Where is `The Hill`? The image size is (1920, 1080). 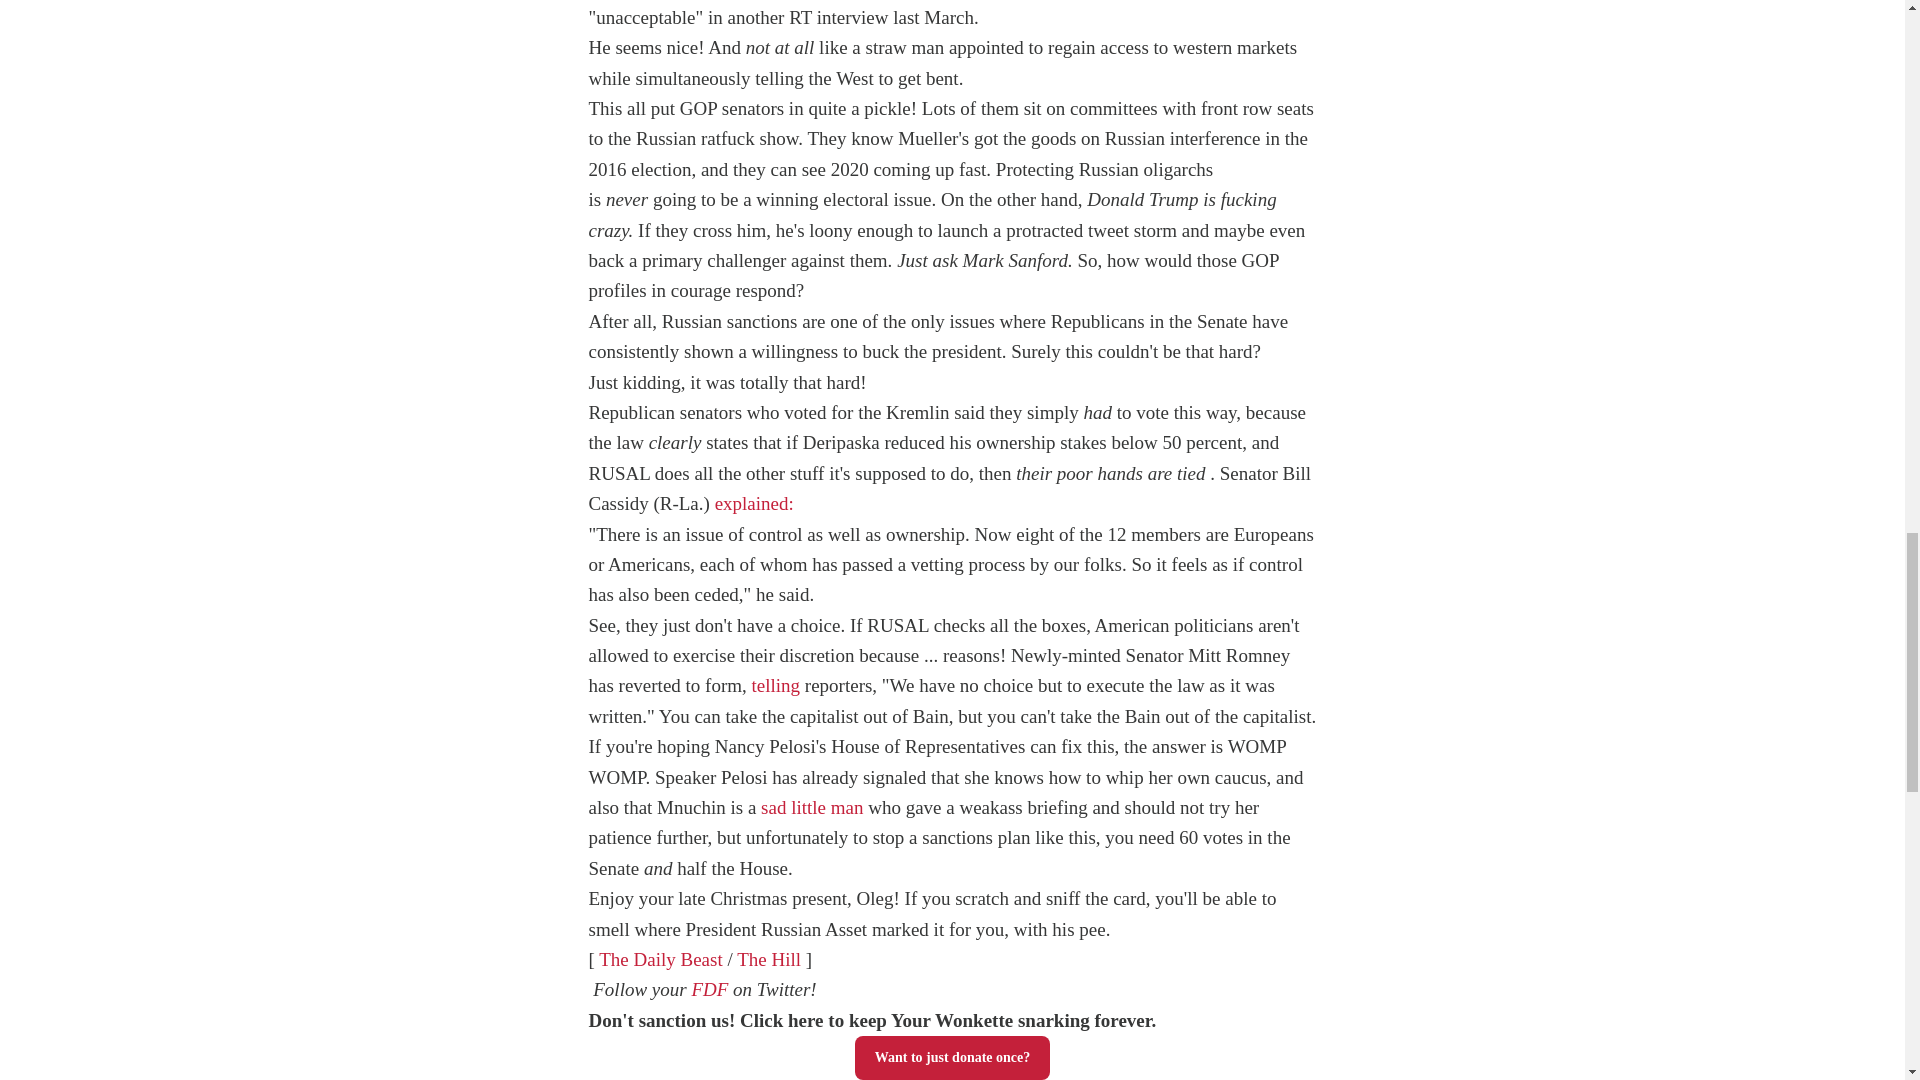 The Hill is located at coordinates (768, 959).